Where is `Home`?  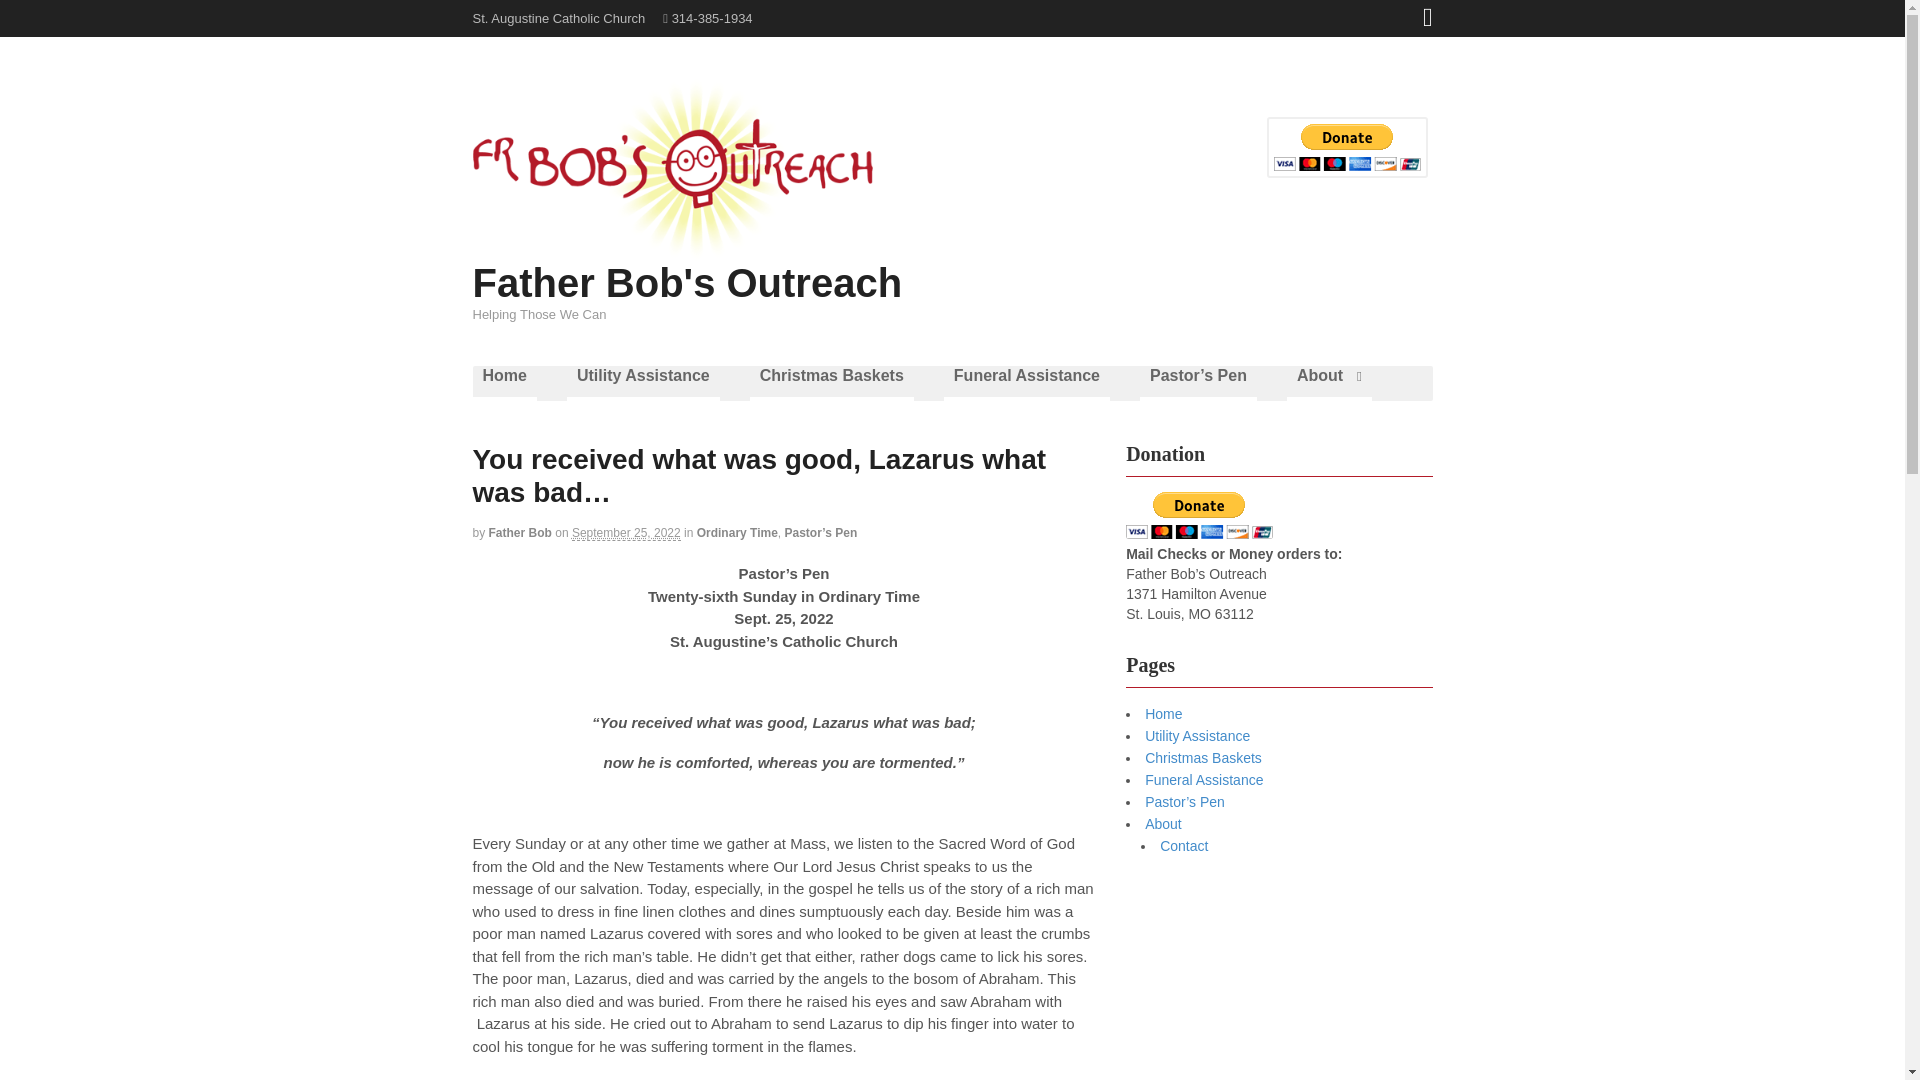 Home is located at coordinates (1163, 714).